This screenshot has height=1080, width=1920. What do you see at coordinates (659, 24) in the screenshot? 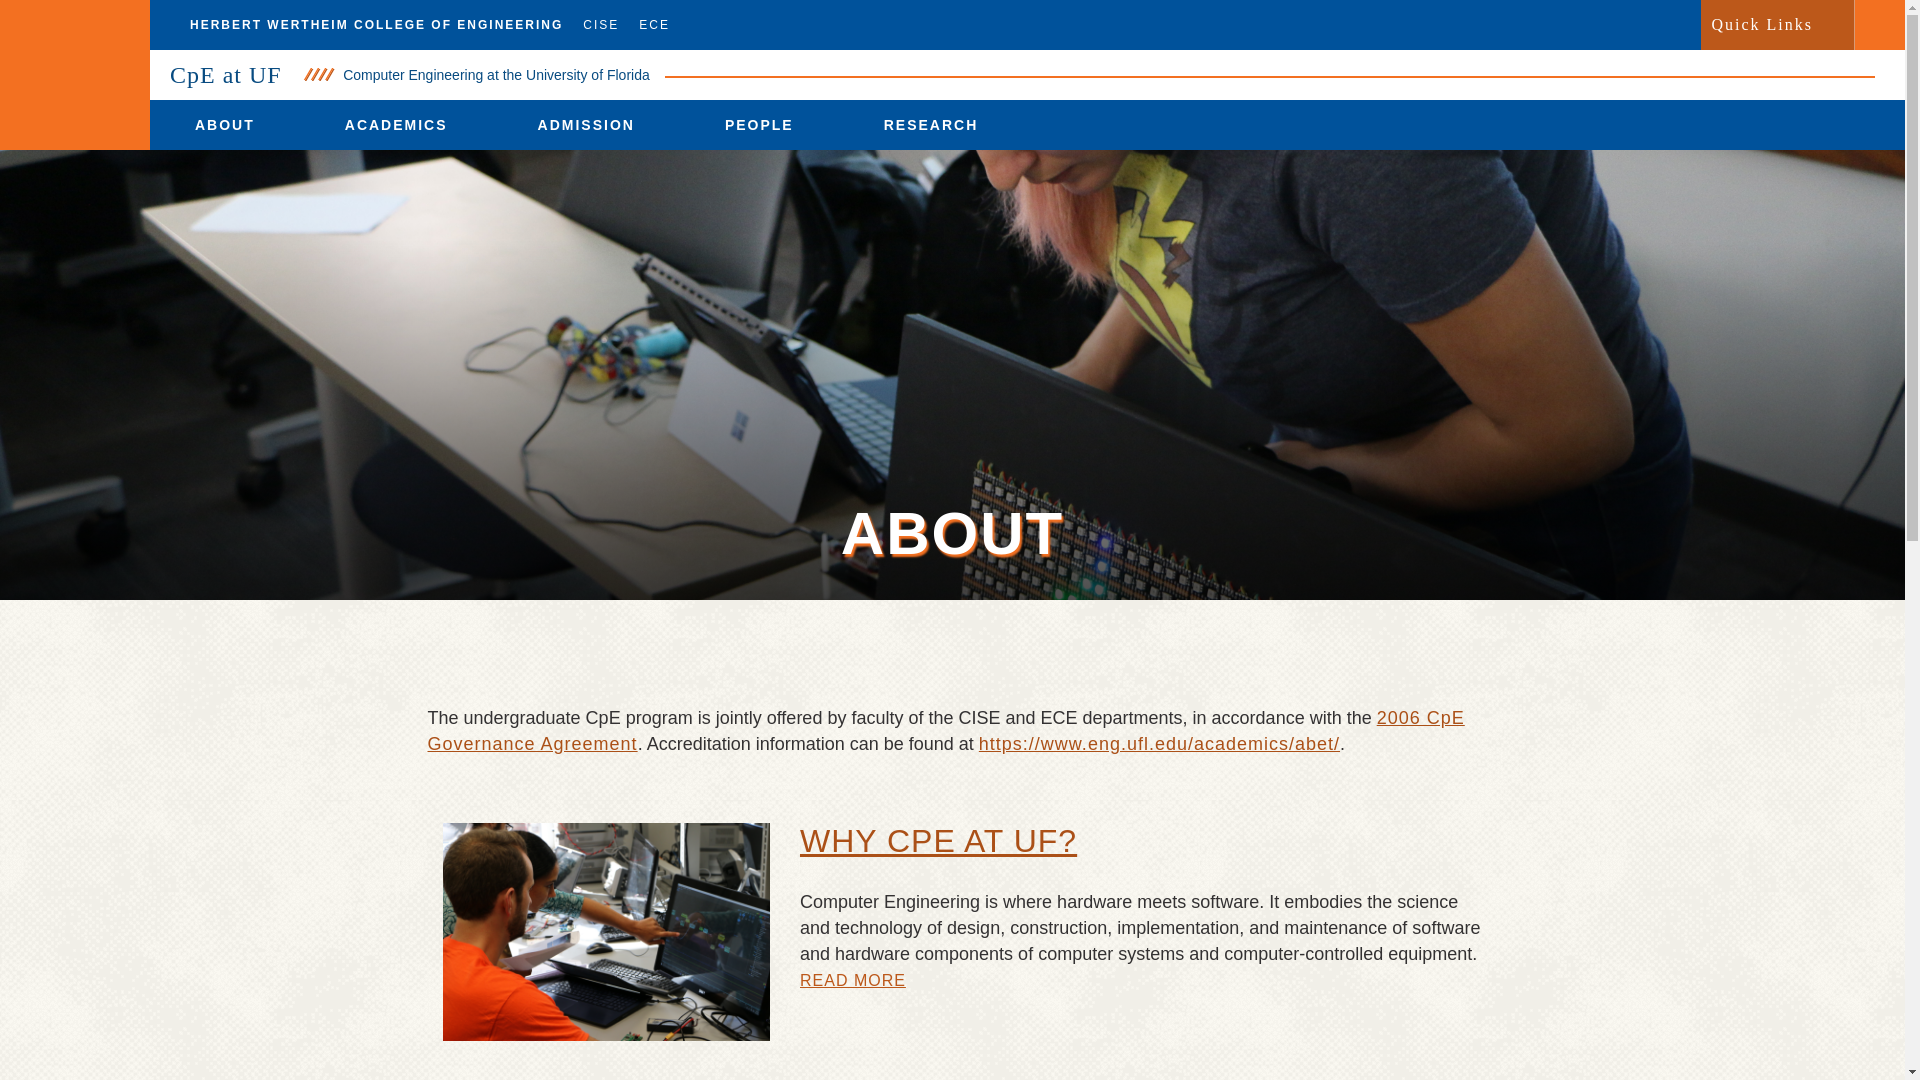
I see `ECE` at bounding box center [659, 24].